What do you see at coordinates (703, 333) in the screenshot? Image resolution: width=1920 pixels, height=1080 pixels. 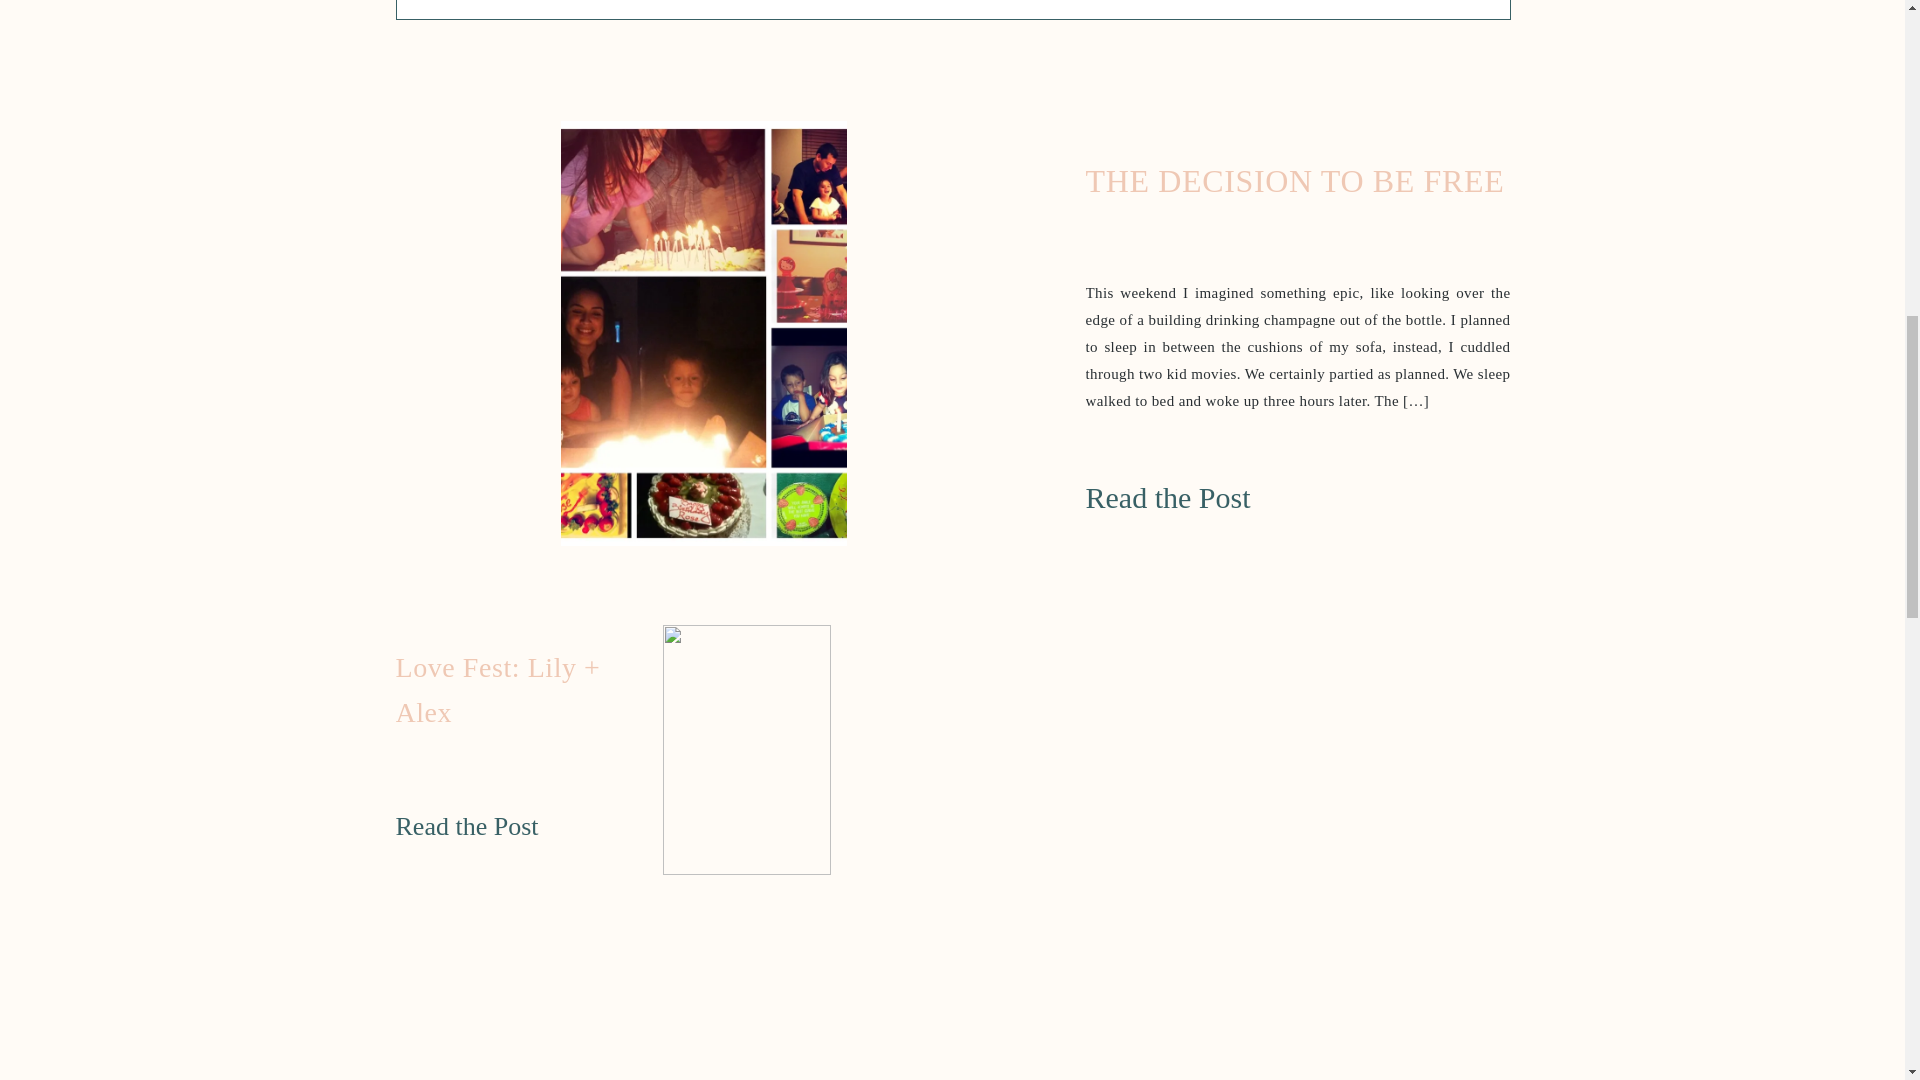 I see `THE DECISION TO BE FREE` at bounding box center [703, 333].